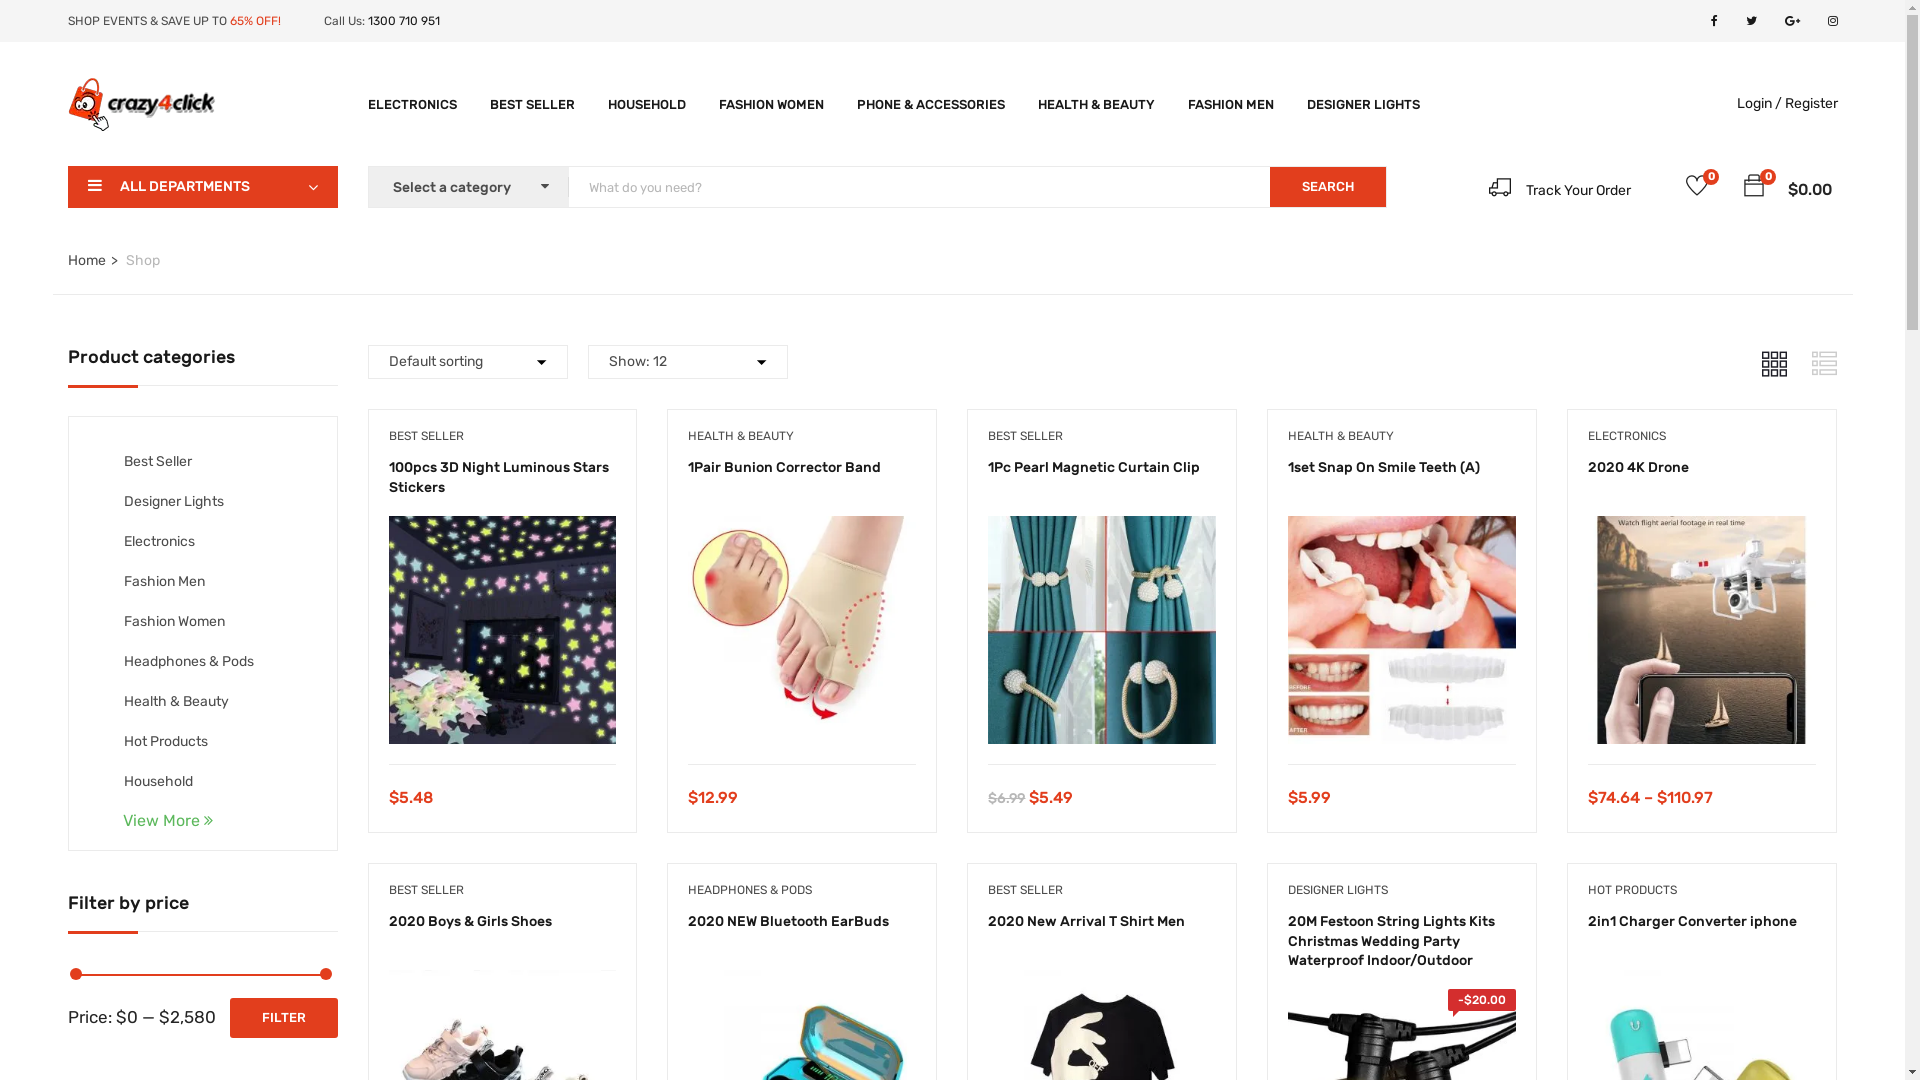 The width and height of the screenshot is (1920, 1080). I want to click on Home, so click(87, 260).